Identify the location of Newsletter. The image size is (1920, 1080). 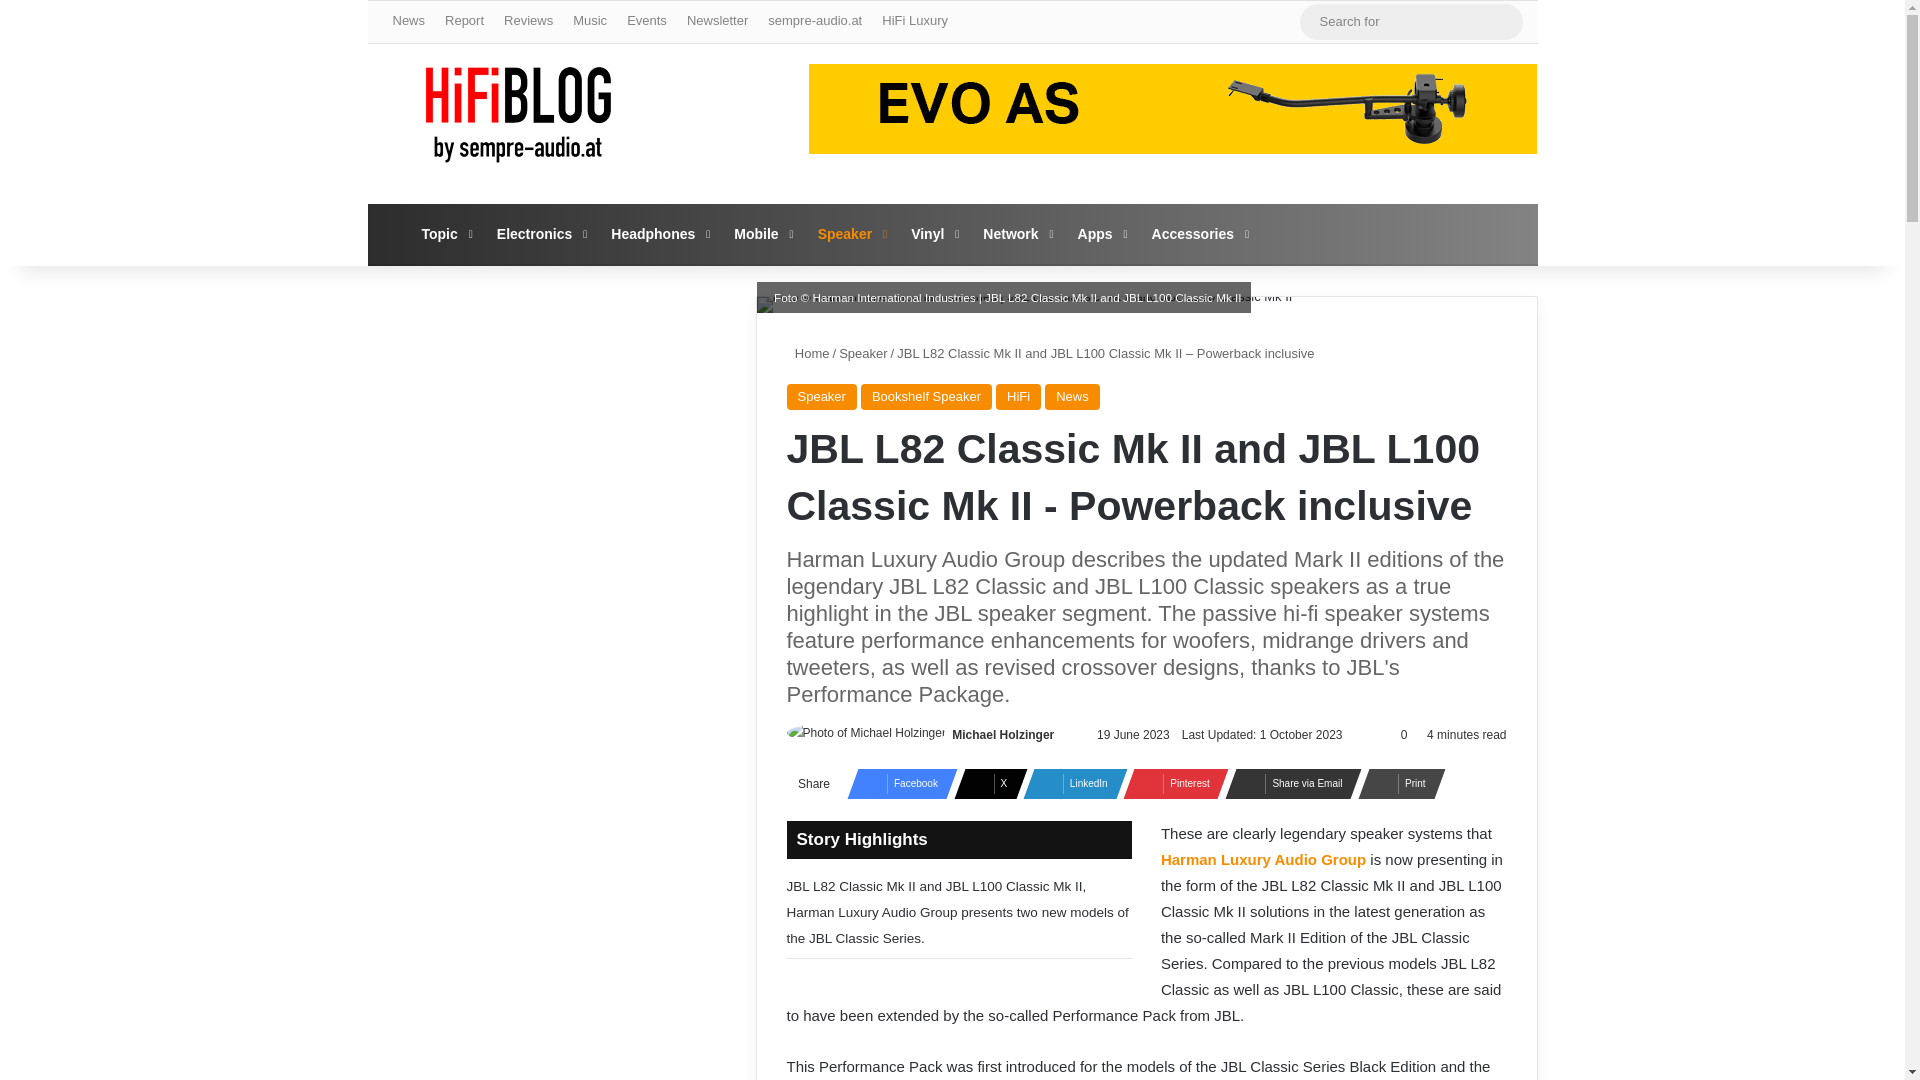
(718, 21).